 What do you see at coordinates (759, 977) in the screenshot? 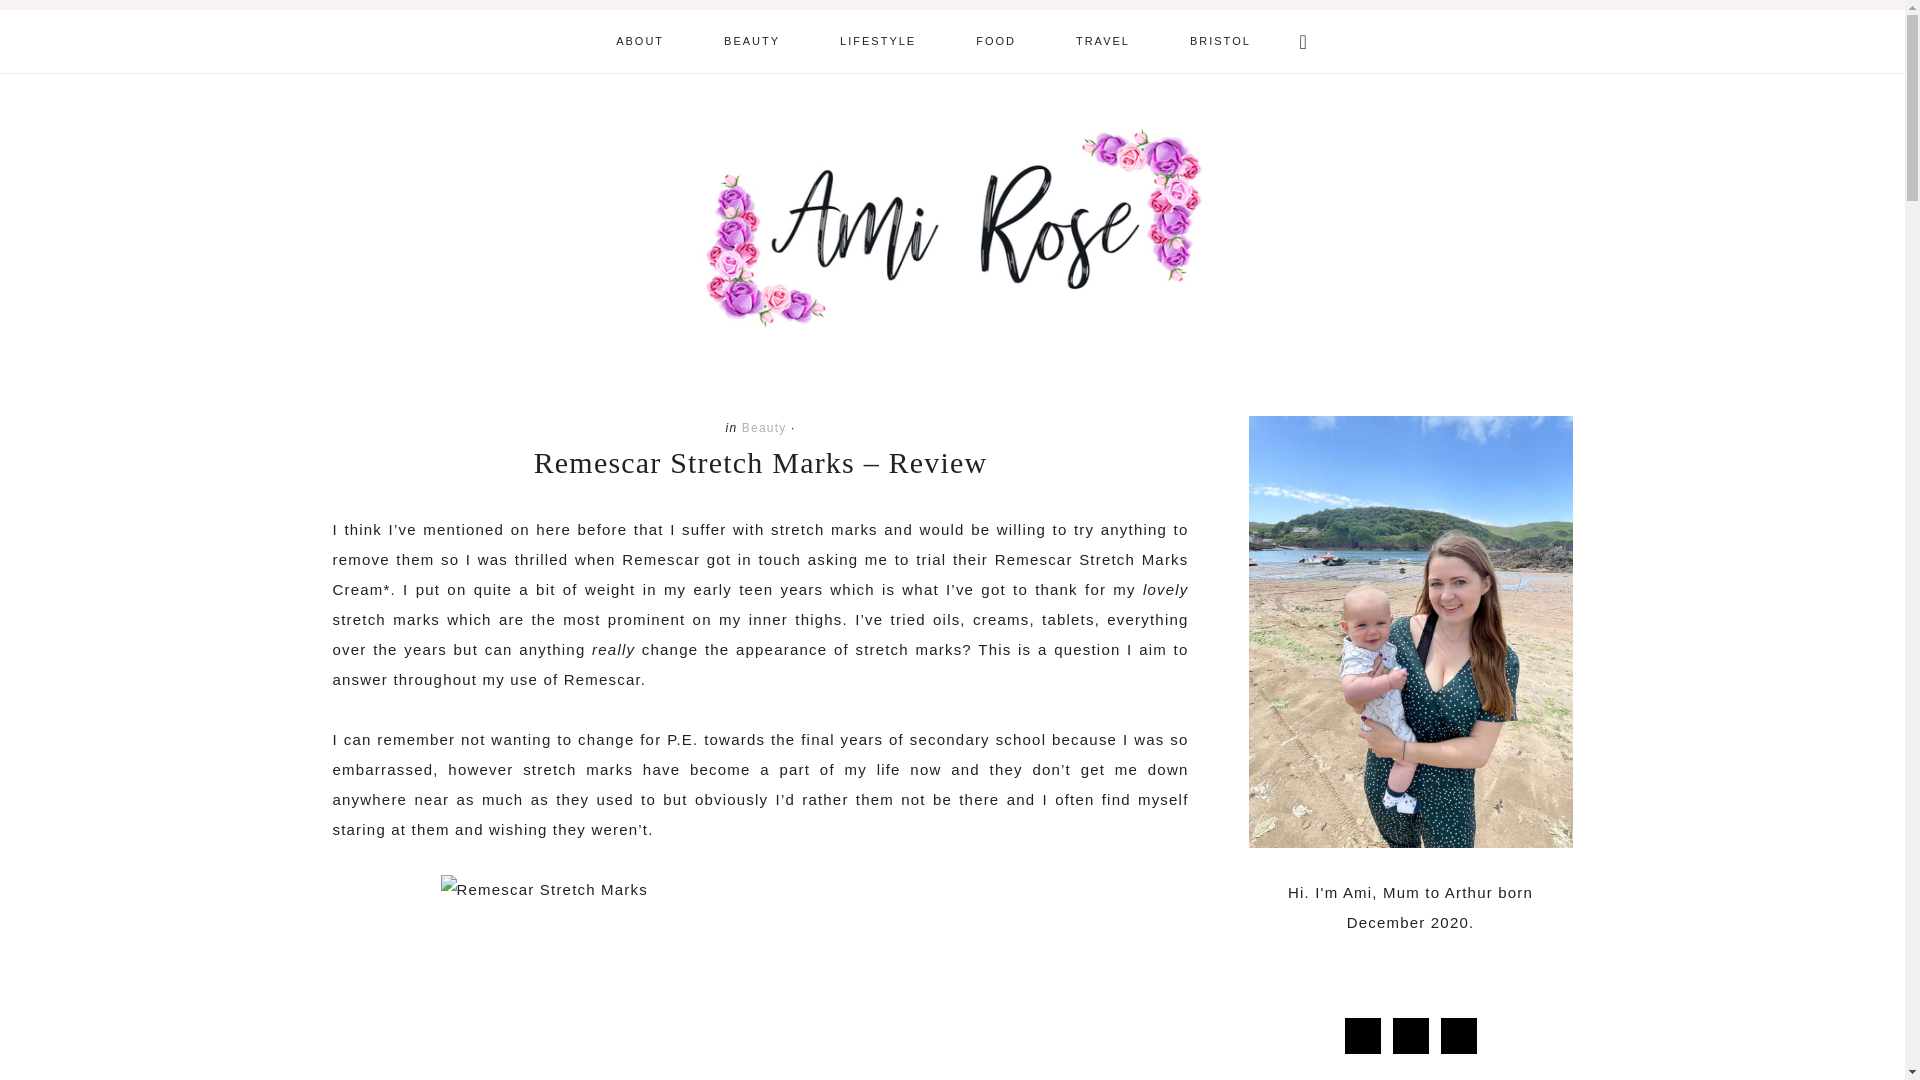
I see `Remescar Stretch Marks` at bounding box center [759, 977].